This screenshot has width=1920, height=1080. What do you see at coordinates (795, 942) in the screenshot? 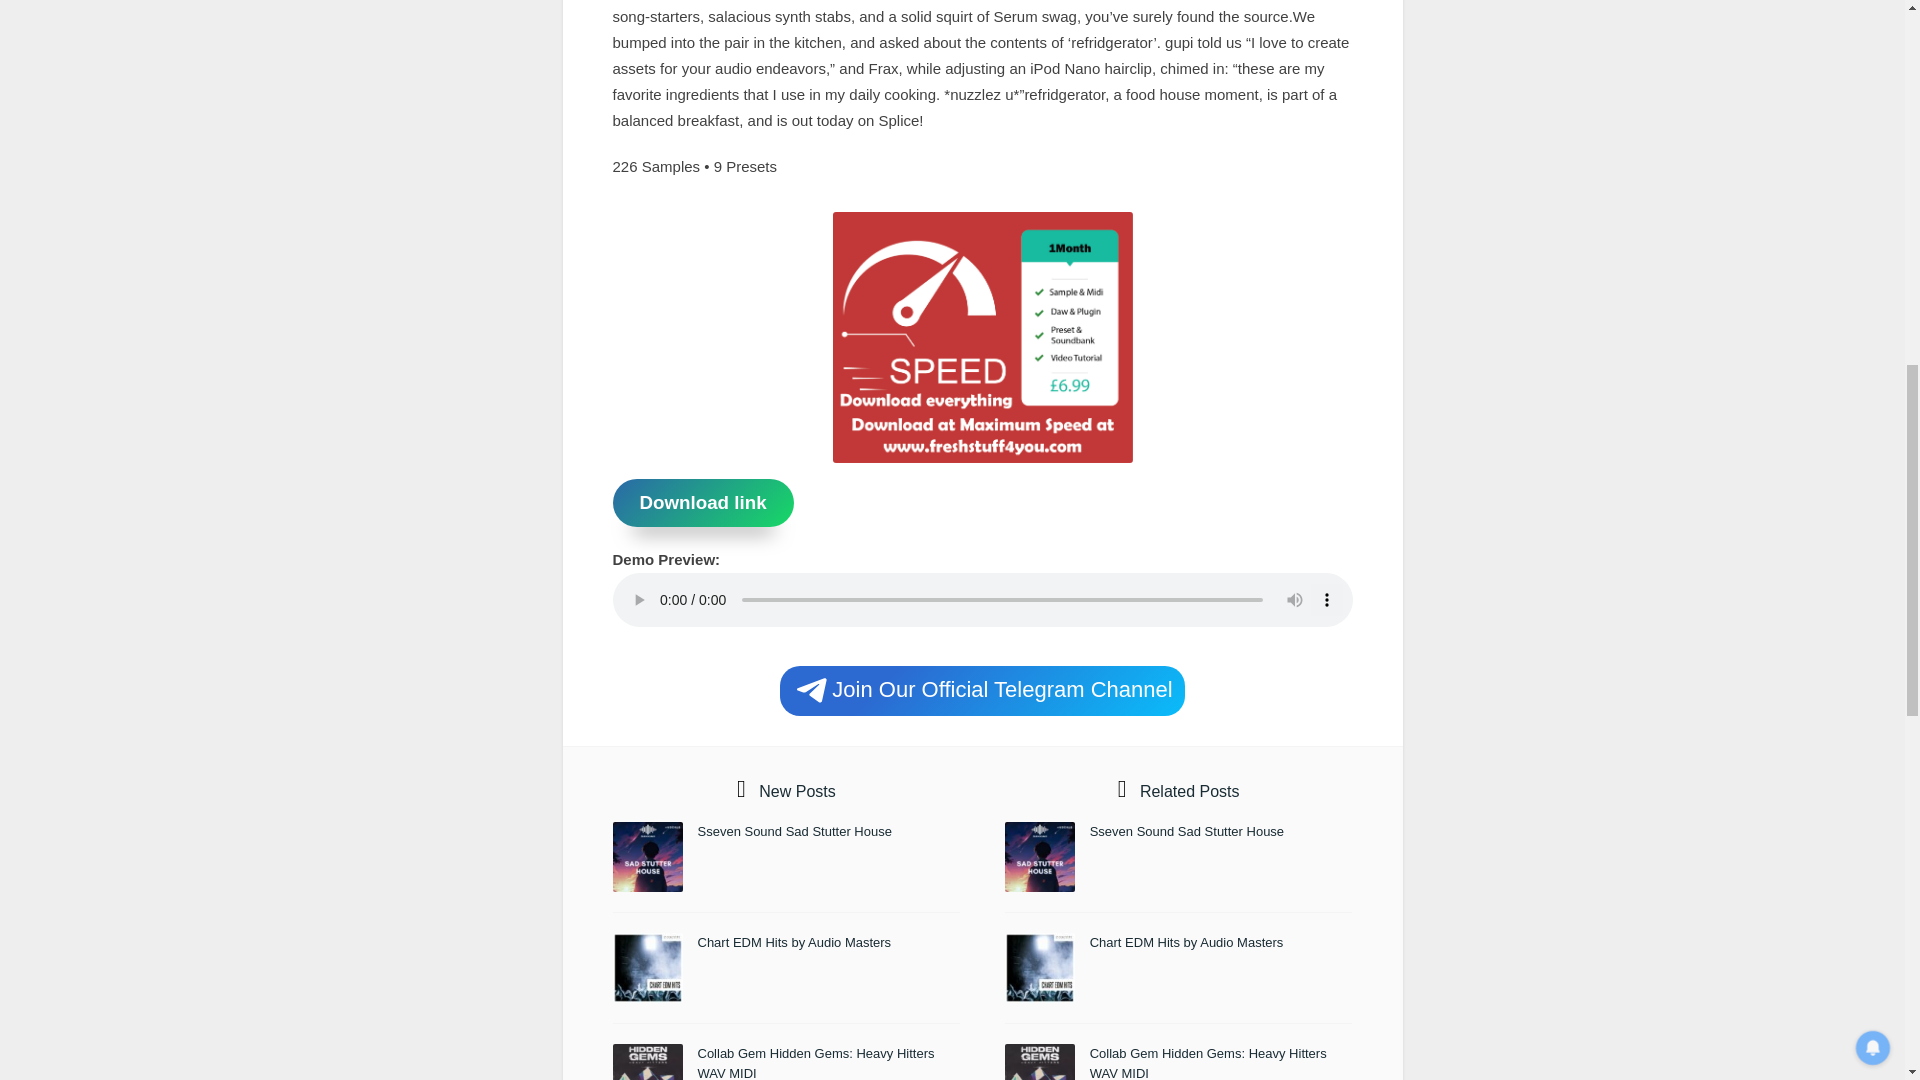
I see `Chart EDM Hits by Audio Masters` at bounding box center [795, 942].